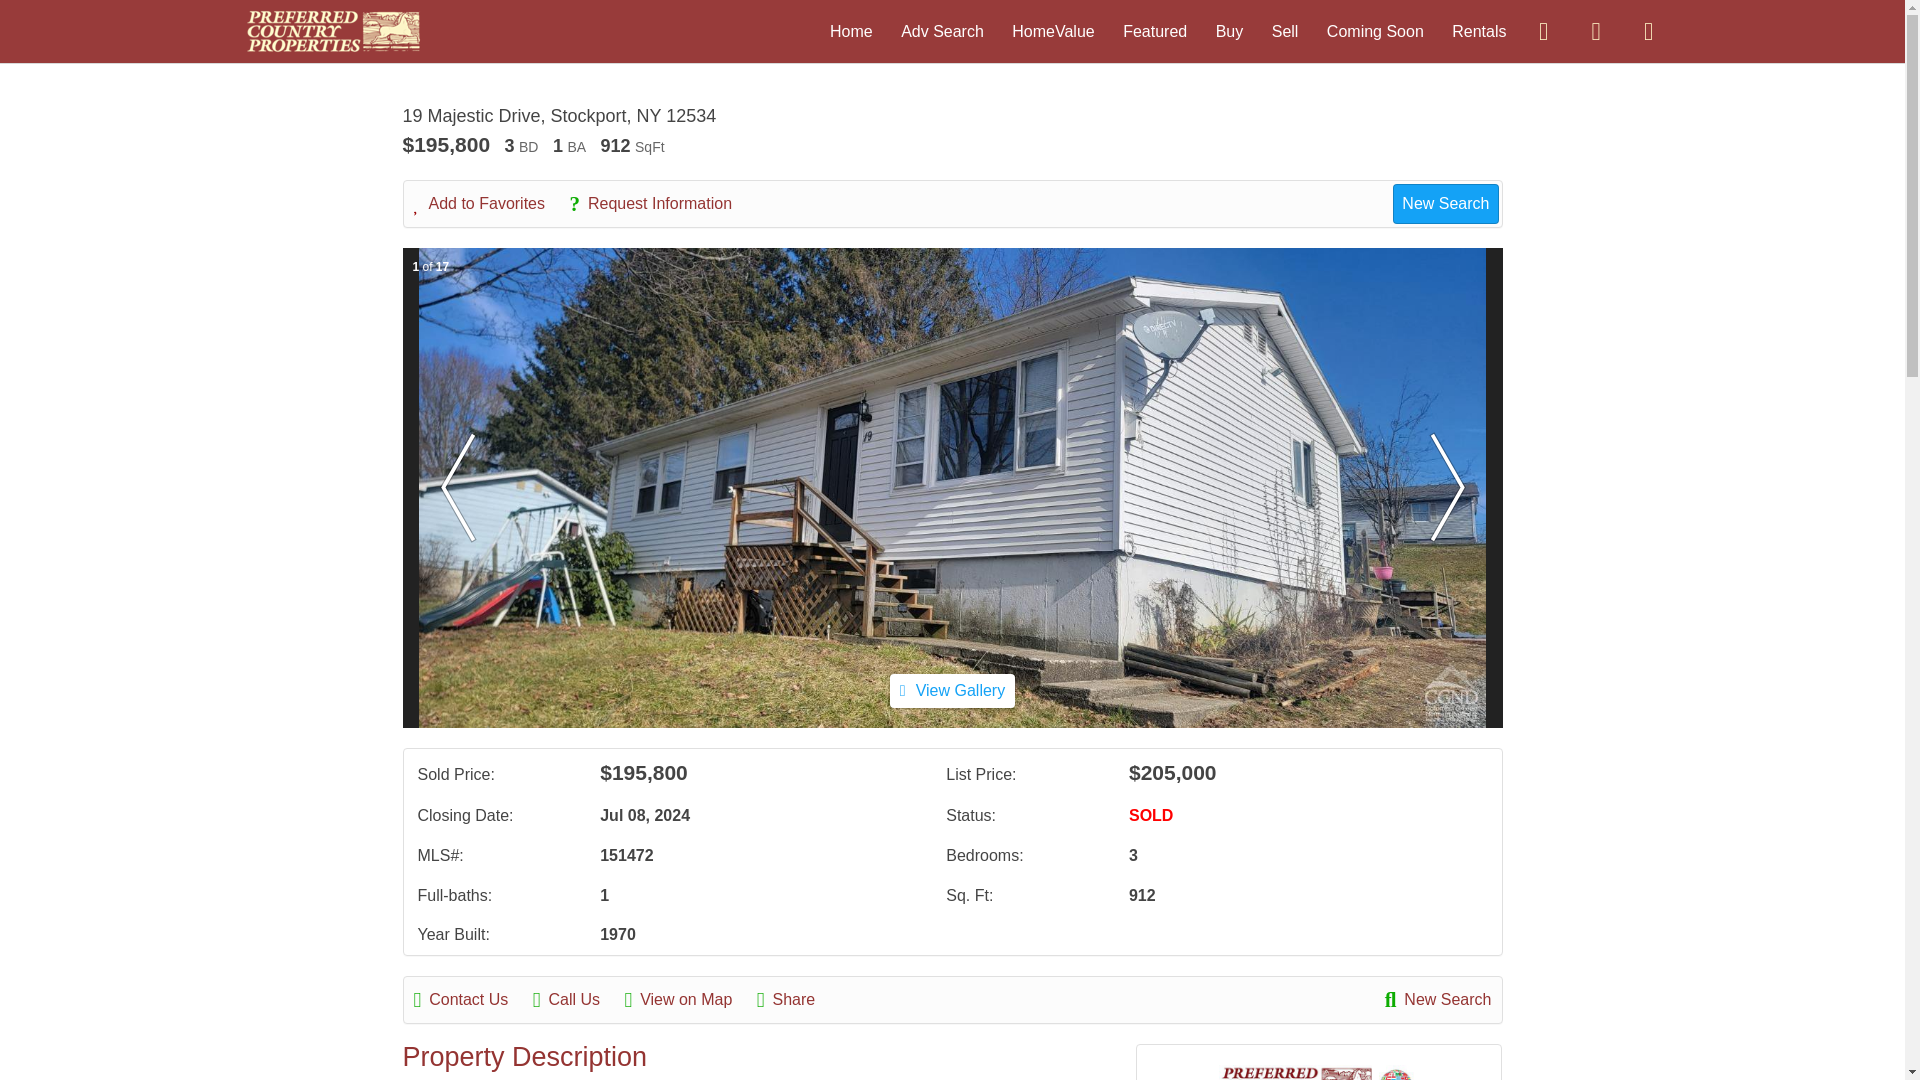 Image resolution: width=1920 pixels, height=1080 pixels. What do you see at coordinates (1478, 30) in the screenshot?
I see `Rentals` at bounding box center [1478, 30].